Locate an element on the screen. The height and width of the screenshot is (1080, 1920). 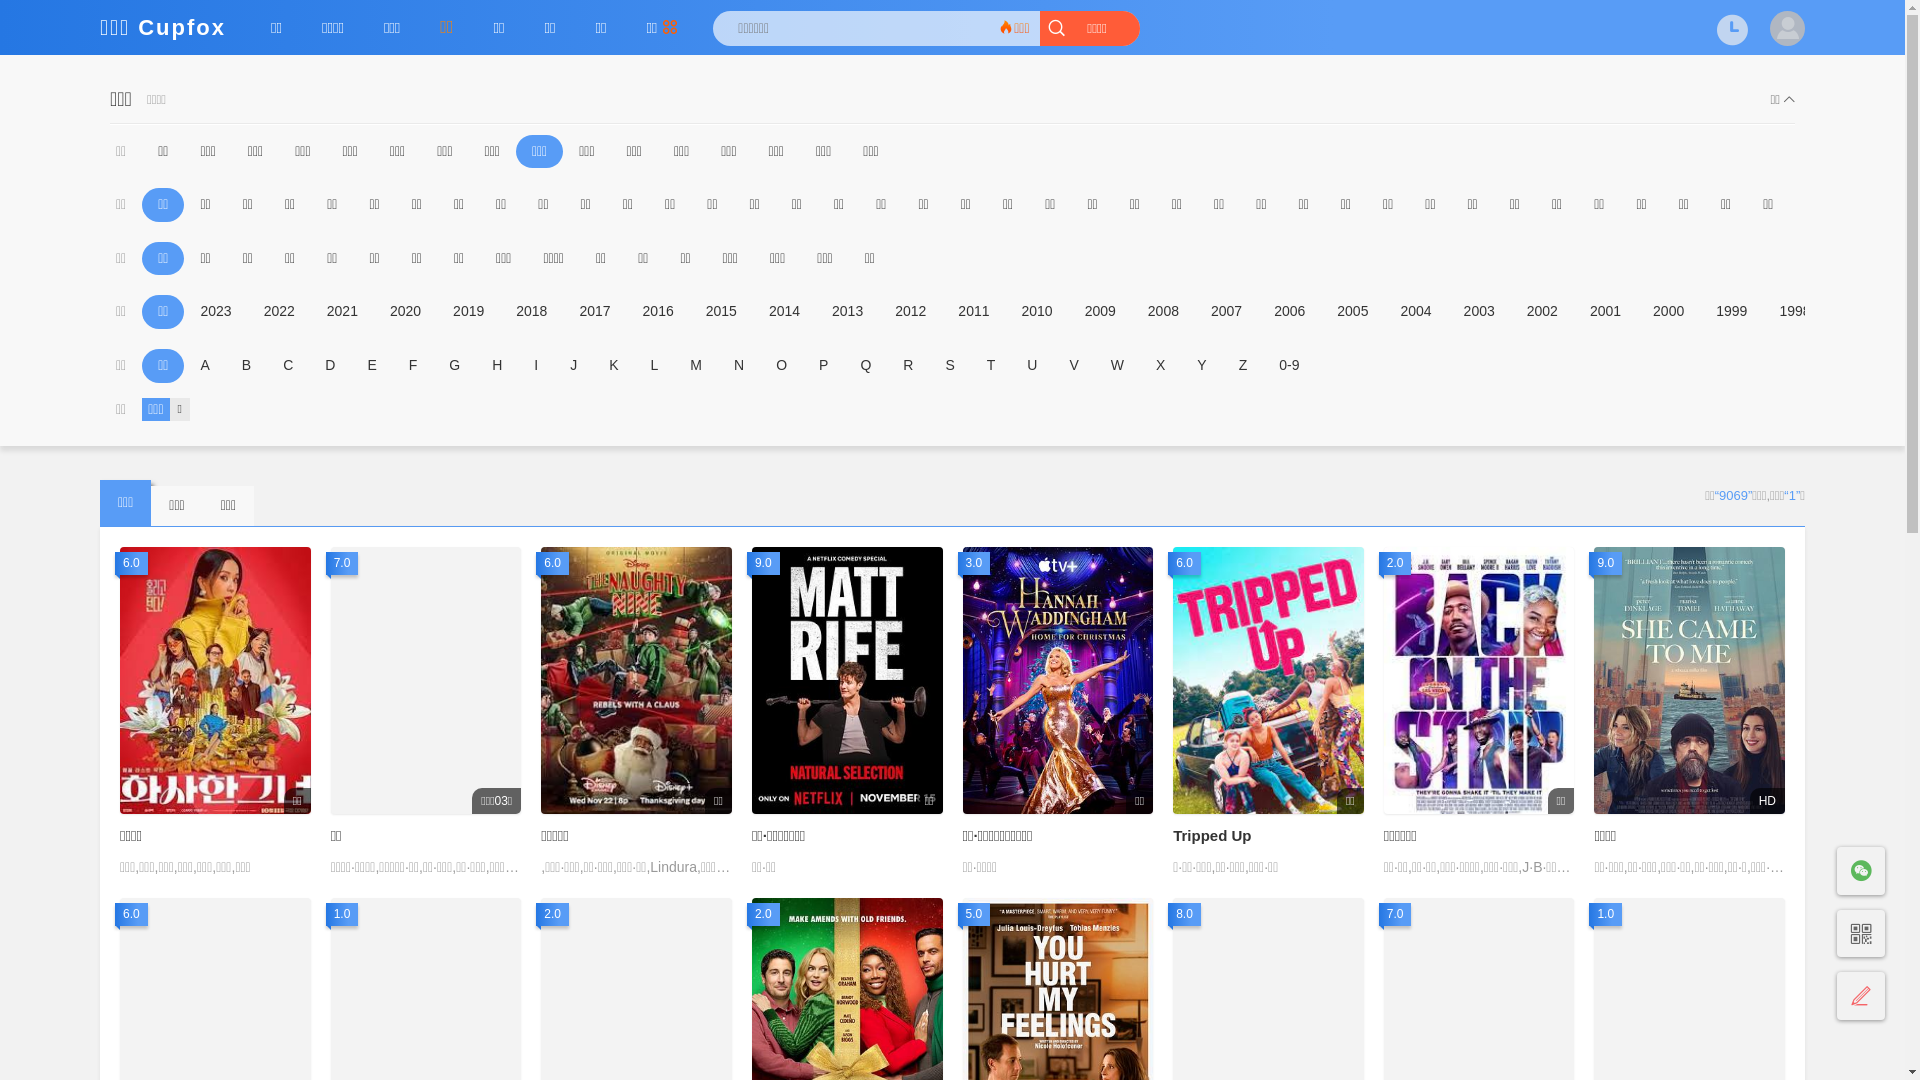
1999 is located at coordinates (1732, 312).